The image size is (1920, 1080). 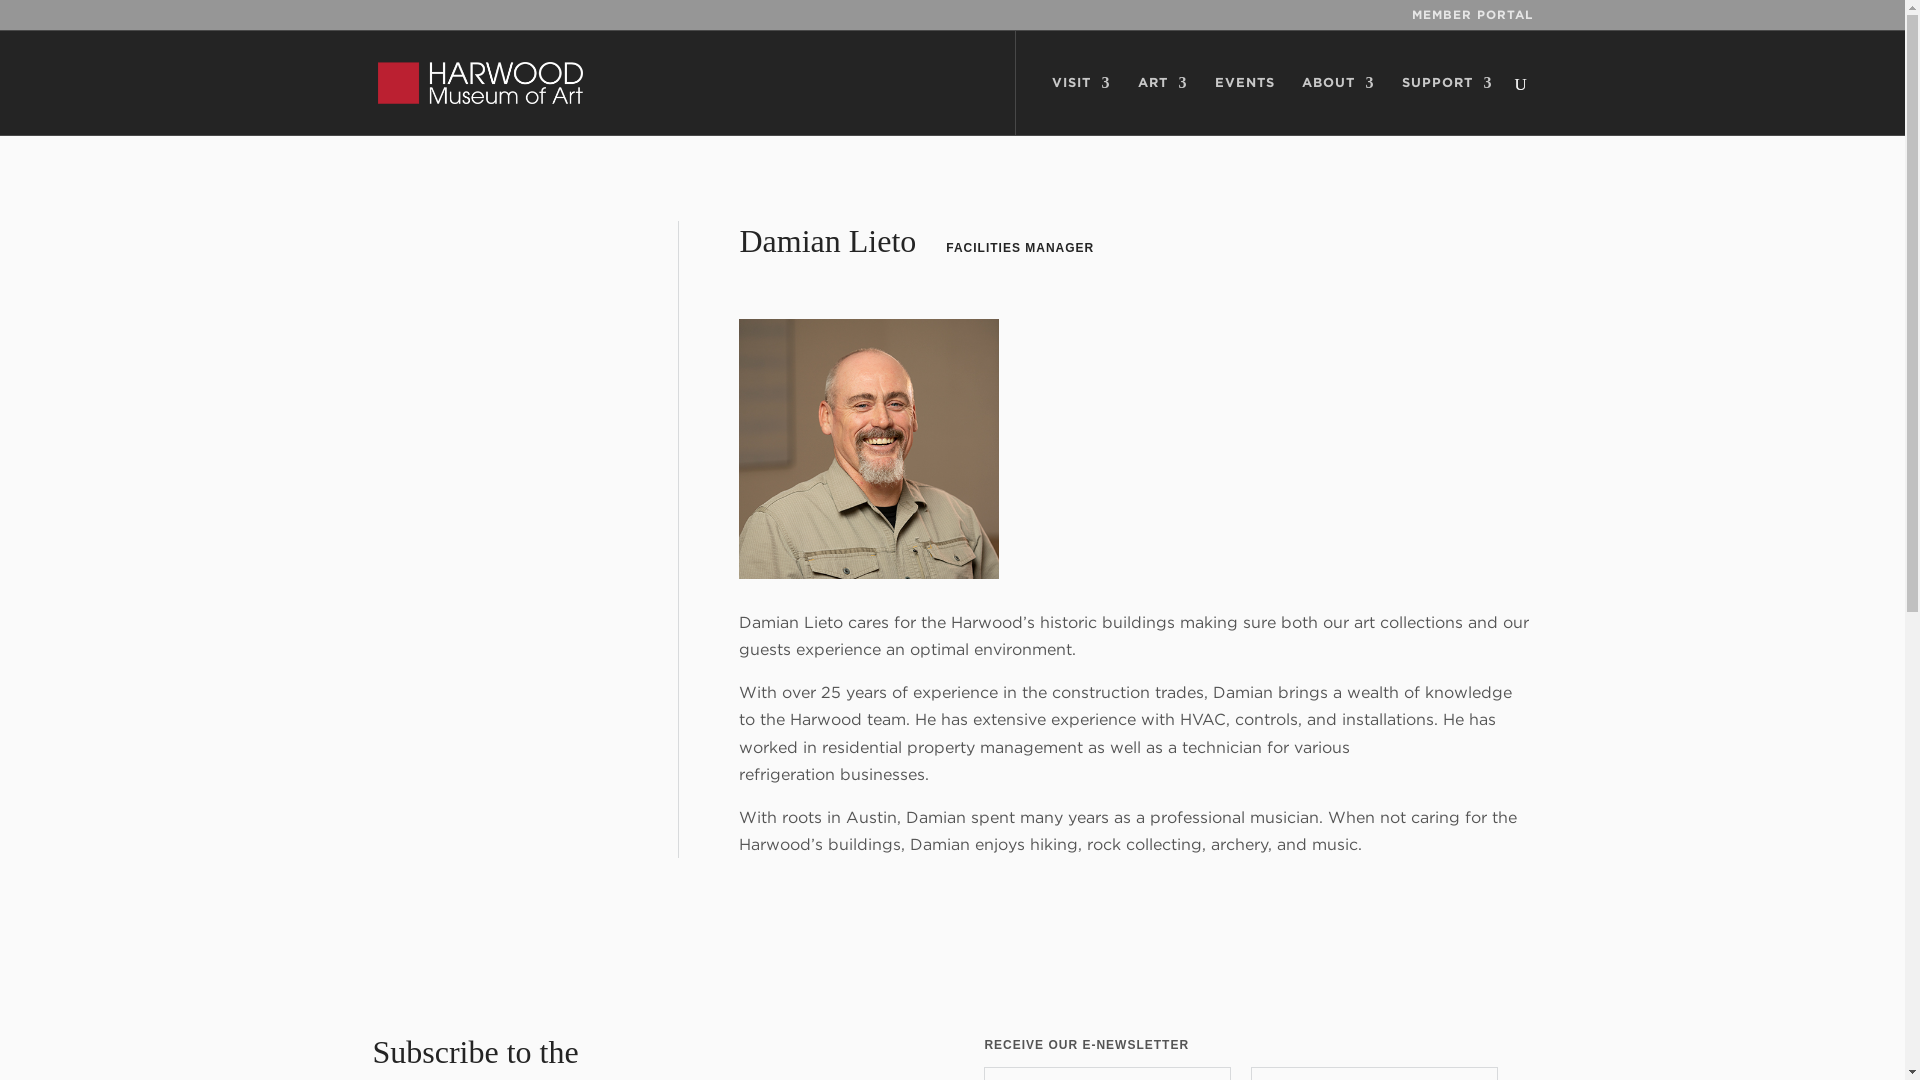 What do you see at coordinates (1082, 105) in the screenshot?
I see `VISIT` at bounding box center [1082, 105].